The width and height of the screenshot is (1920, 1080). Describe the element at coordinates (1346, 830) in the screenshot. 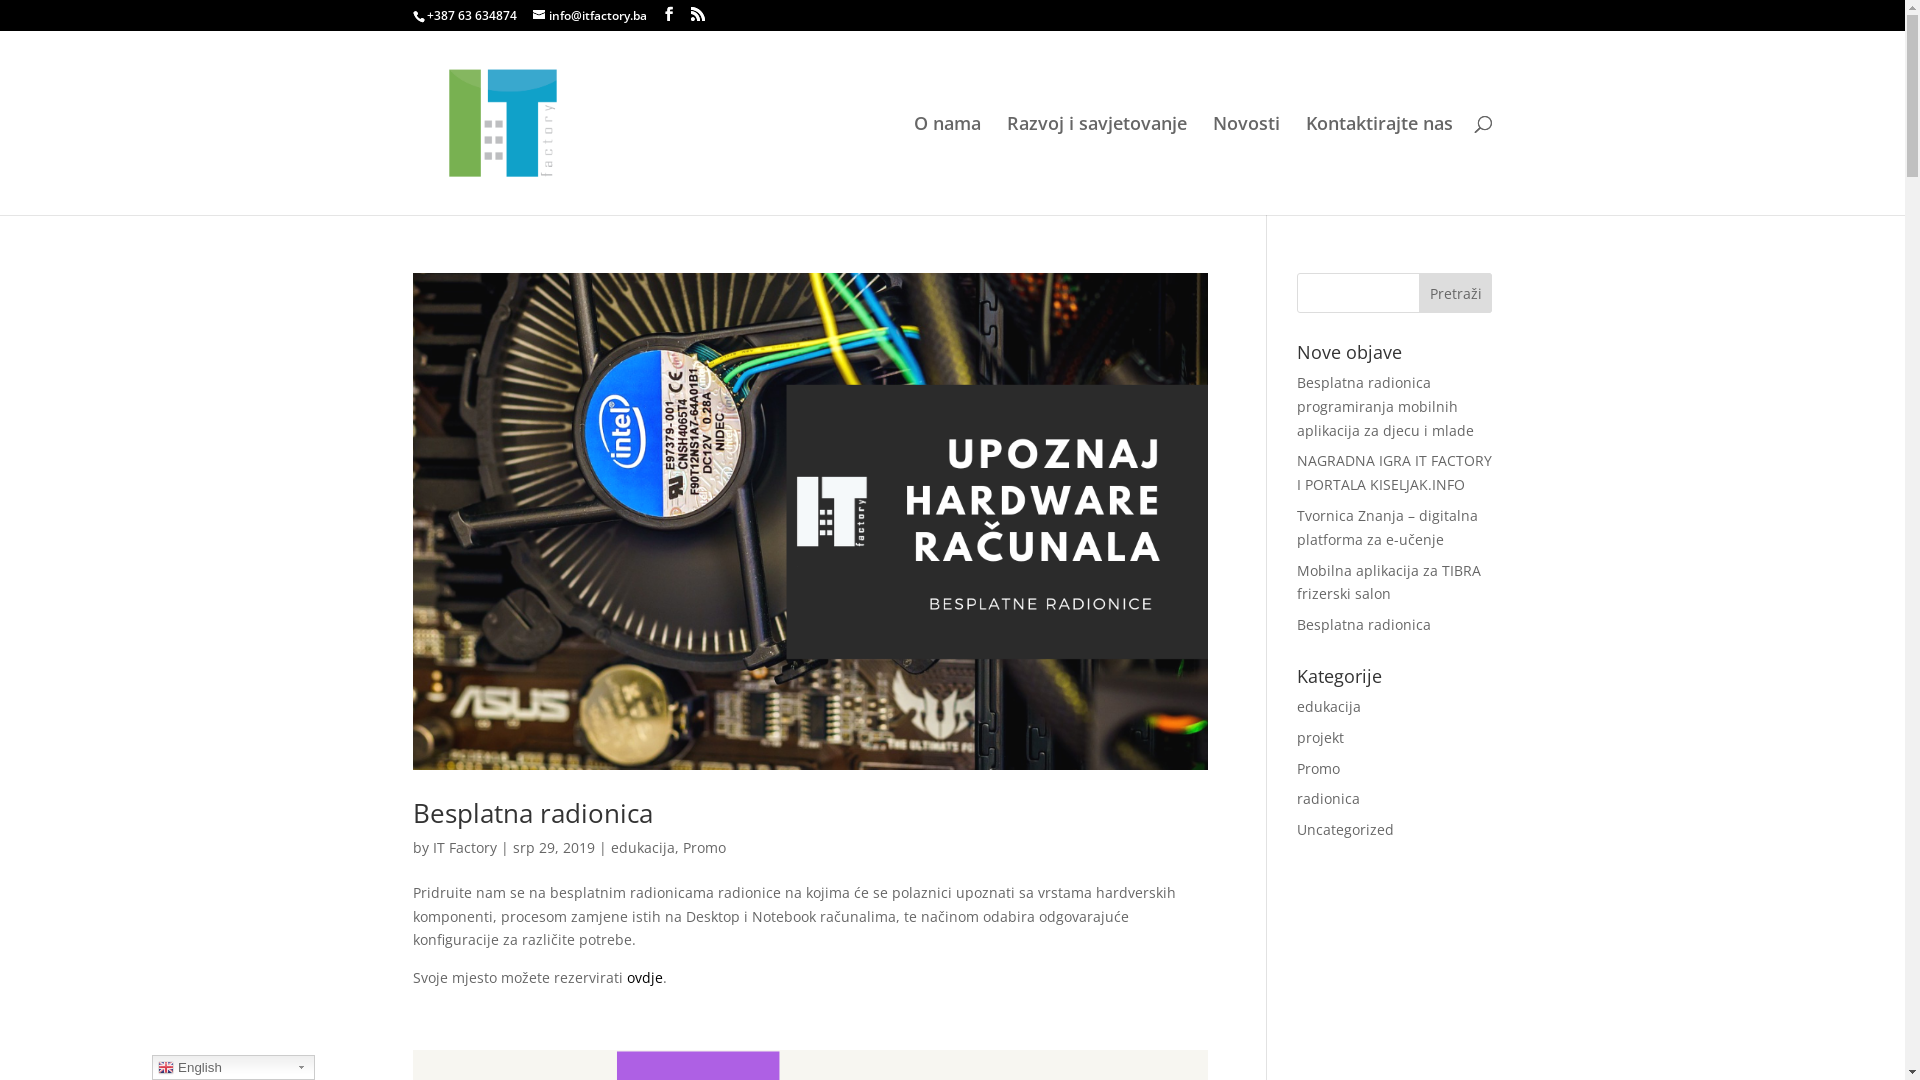

I see `Uncategorized` at that location.